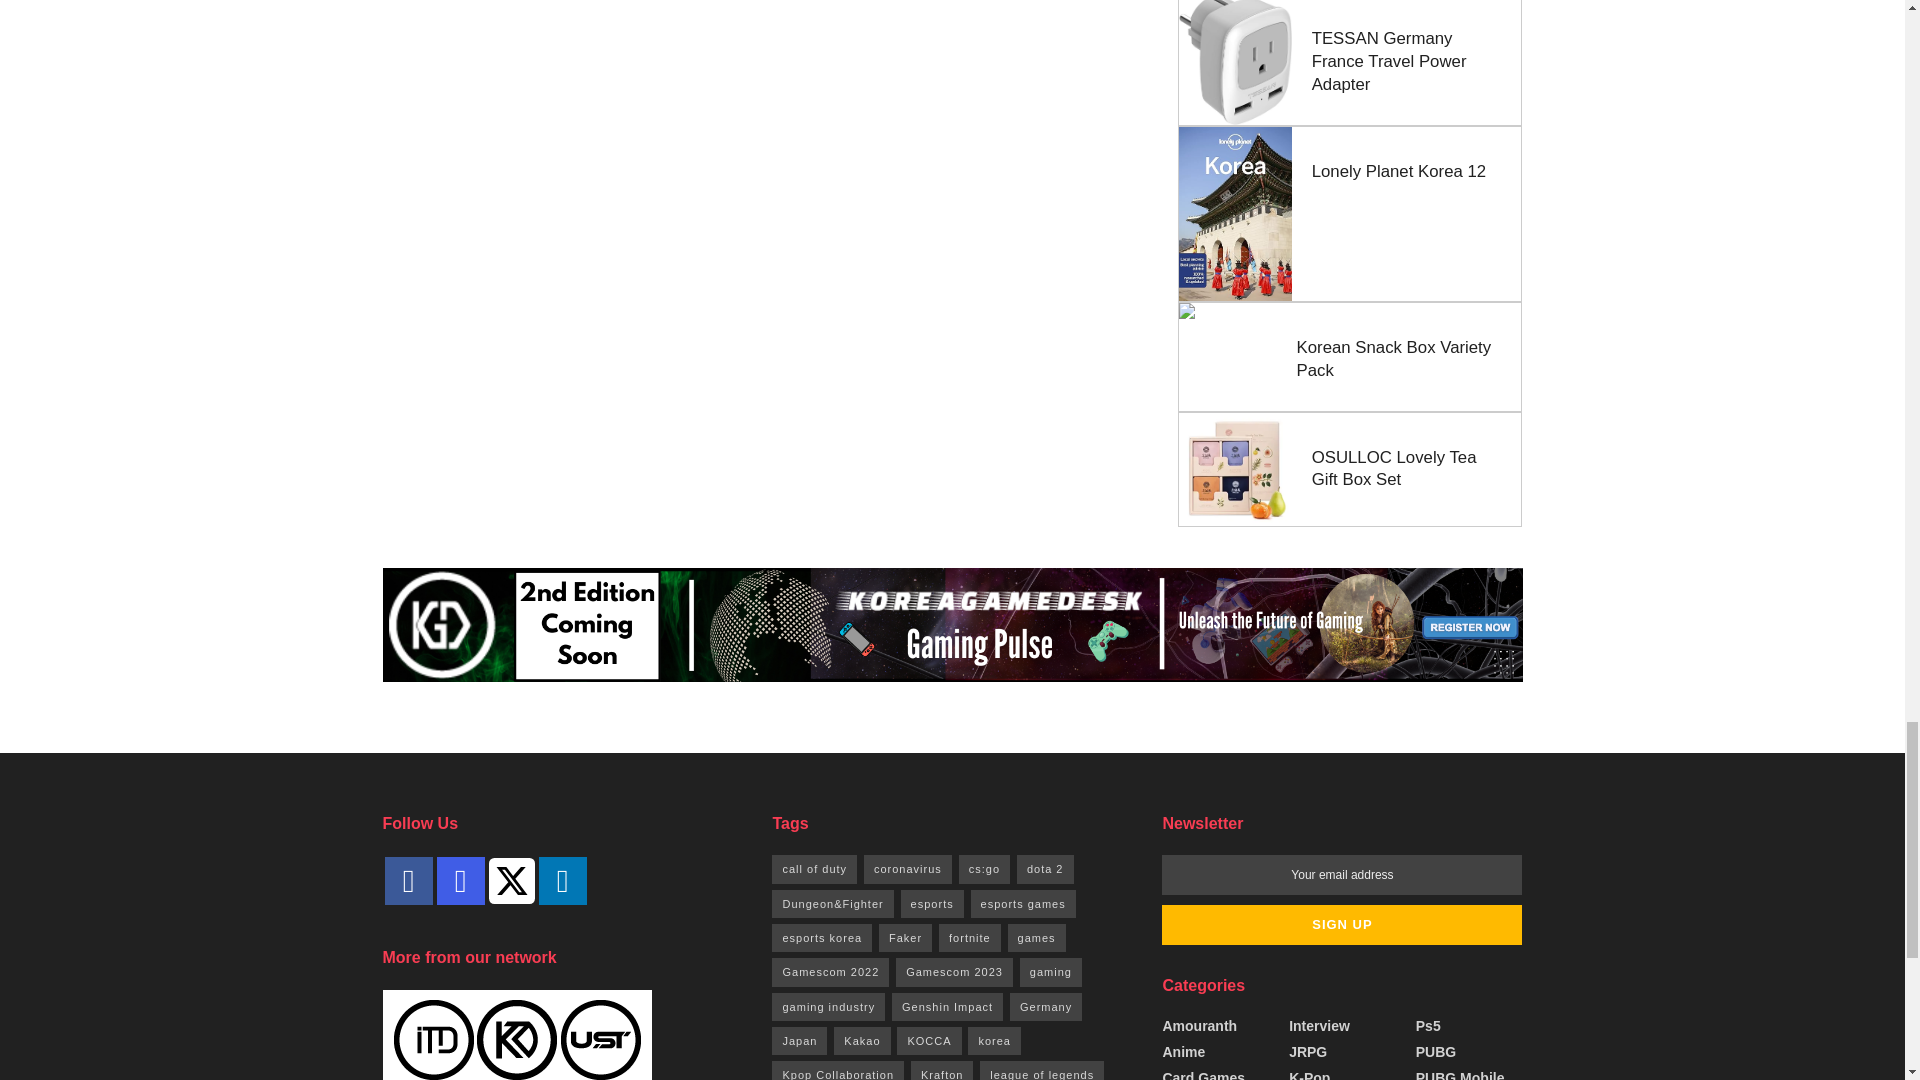 This screenshot has width=1920, height=1080. Describe the element at coordinates (408, 881) in the screenshot. I see `facebook` at that location.